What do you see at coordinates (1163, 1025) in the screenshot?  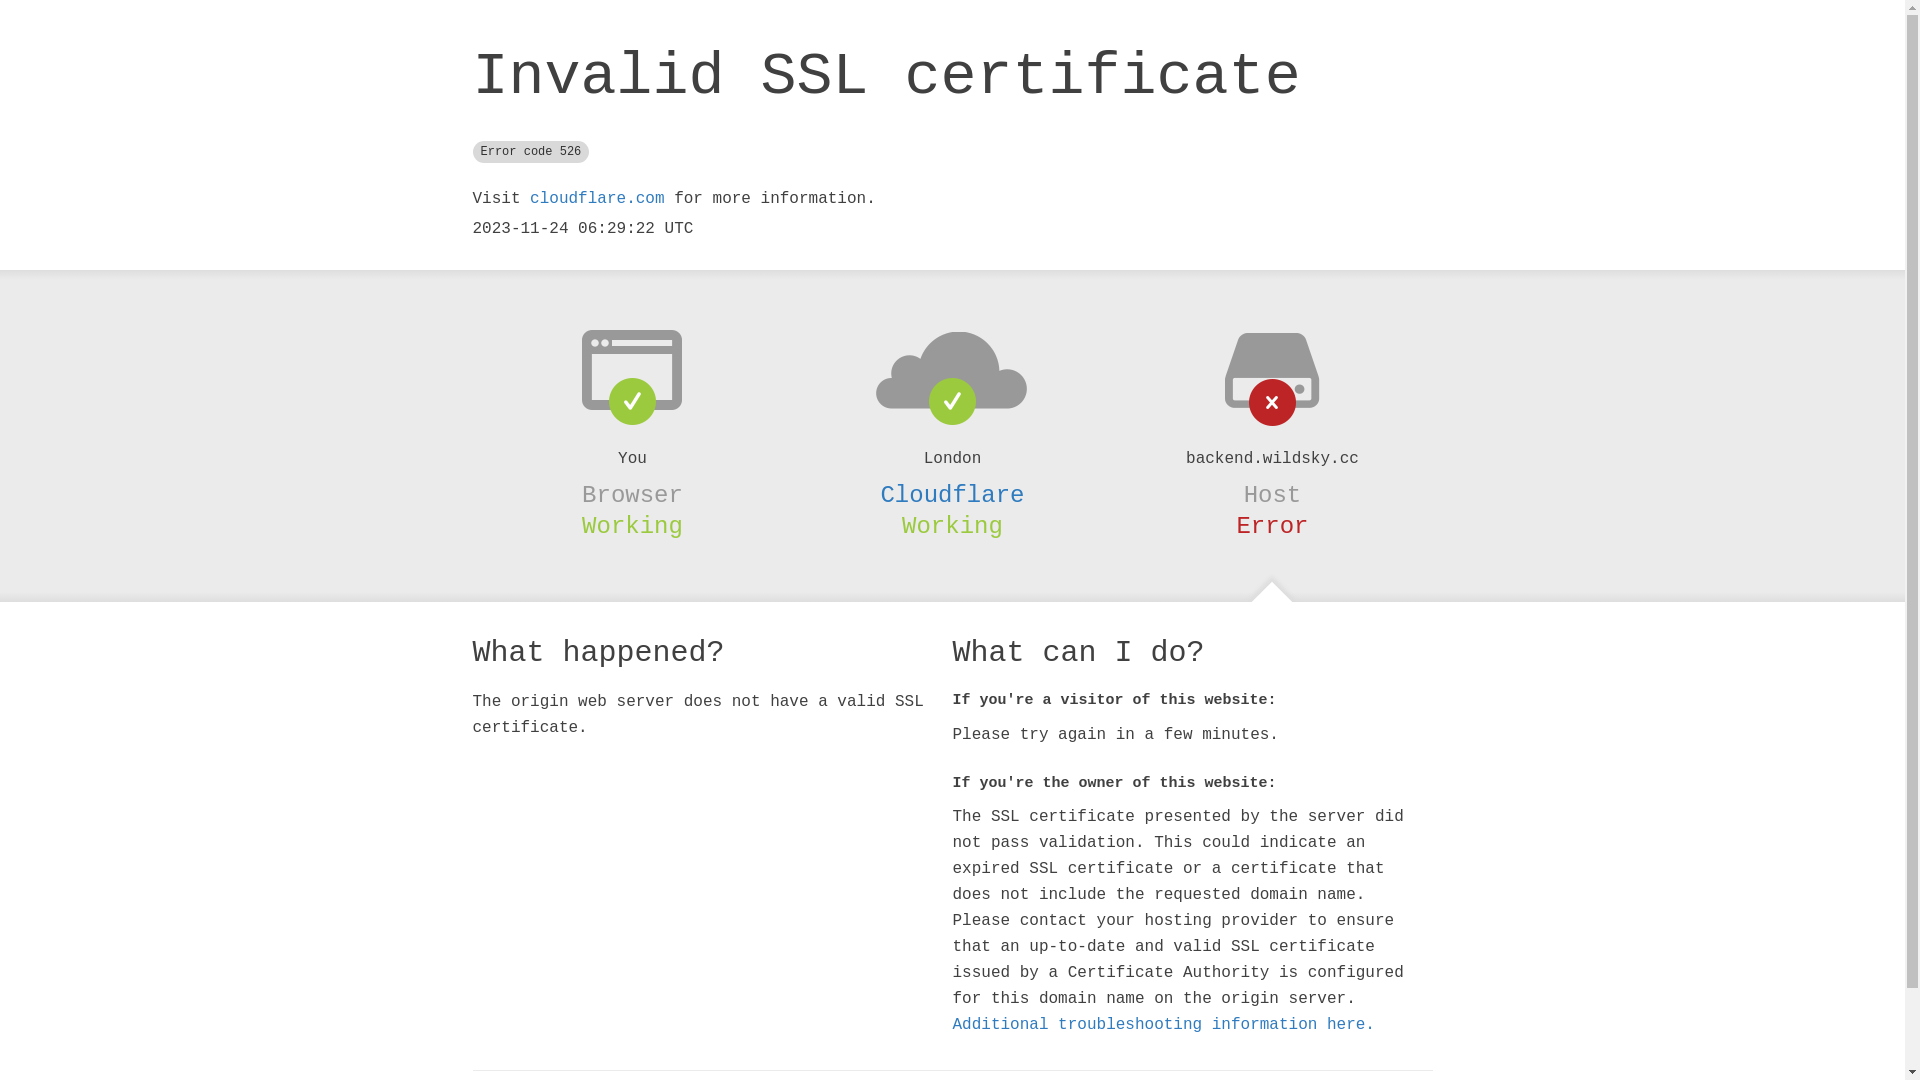 I see `Additional troubleshooting information here.` at bounding box center [1163, 1025].